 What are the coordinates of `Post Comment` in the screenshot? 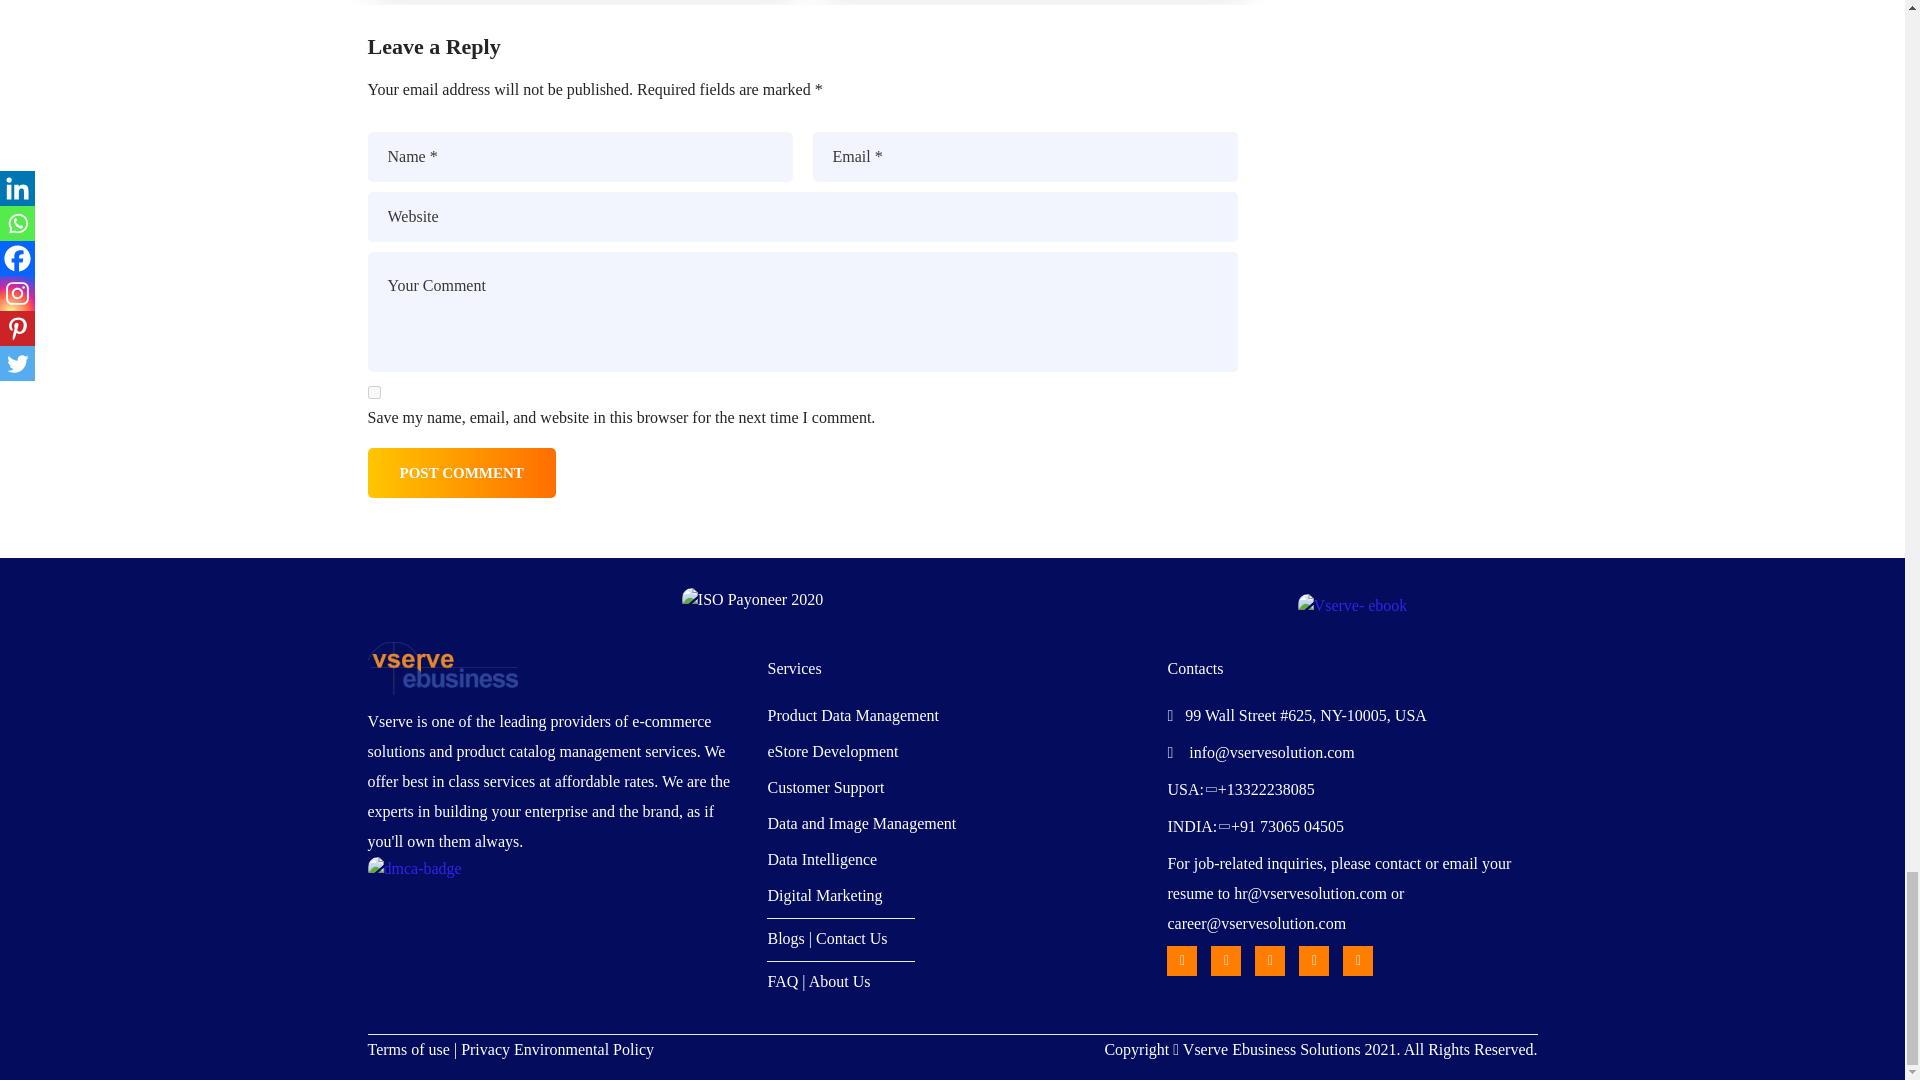 It's located at (462, 472).